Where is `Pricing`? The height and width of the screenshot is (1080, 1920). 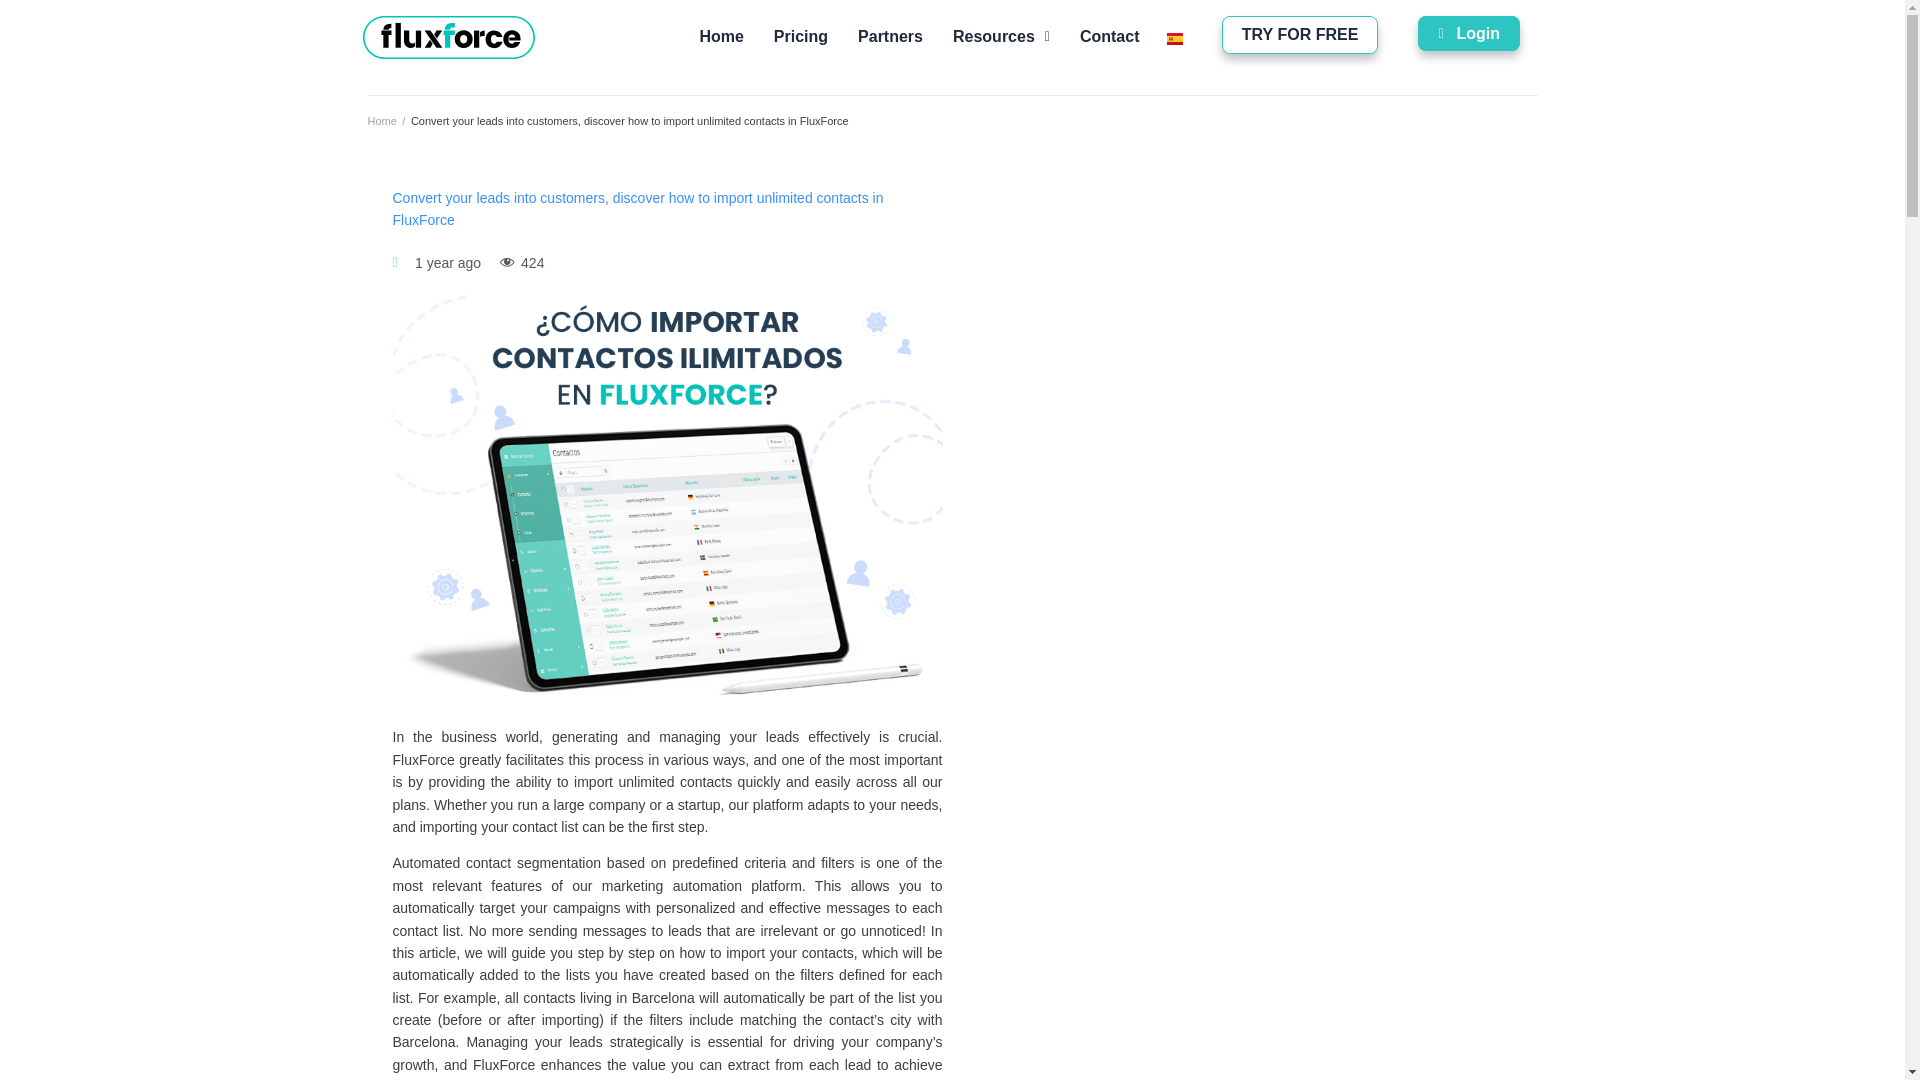
Pricing is located at coordinates (800, 37).